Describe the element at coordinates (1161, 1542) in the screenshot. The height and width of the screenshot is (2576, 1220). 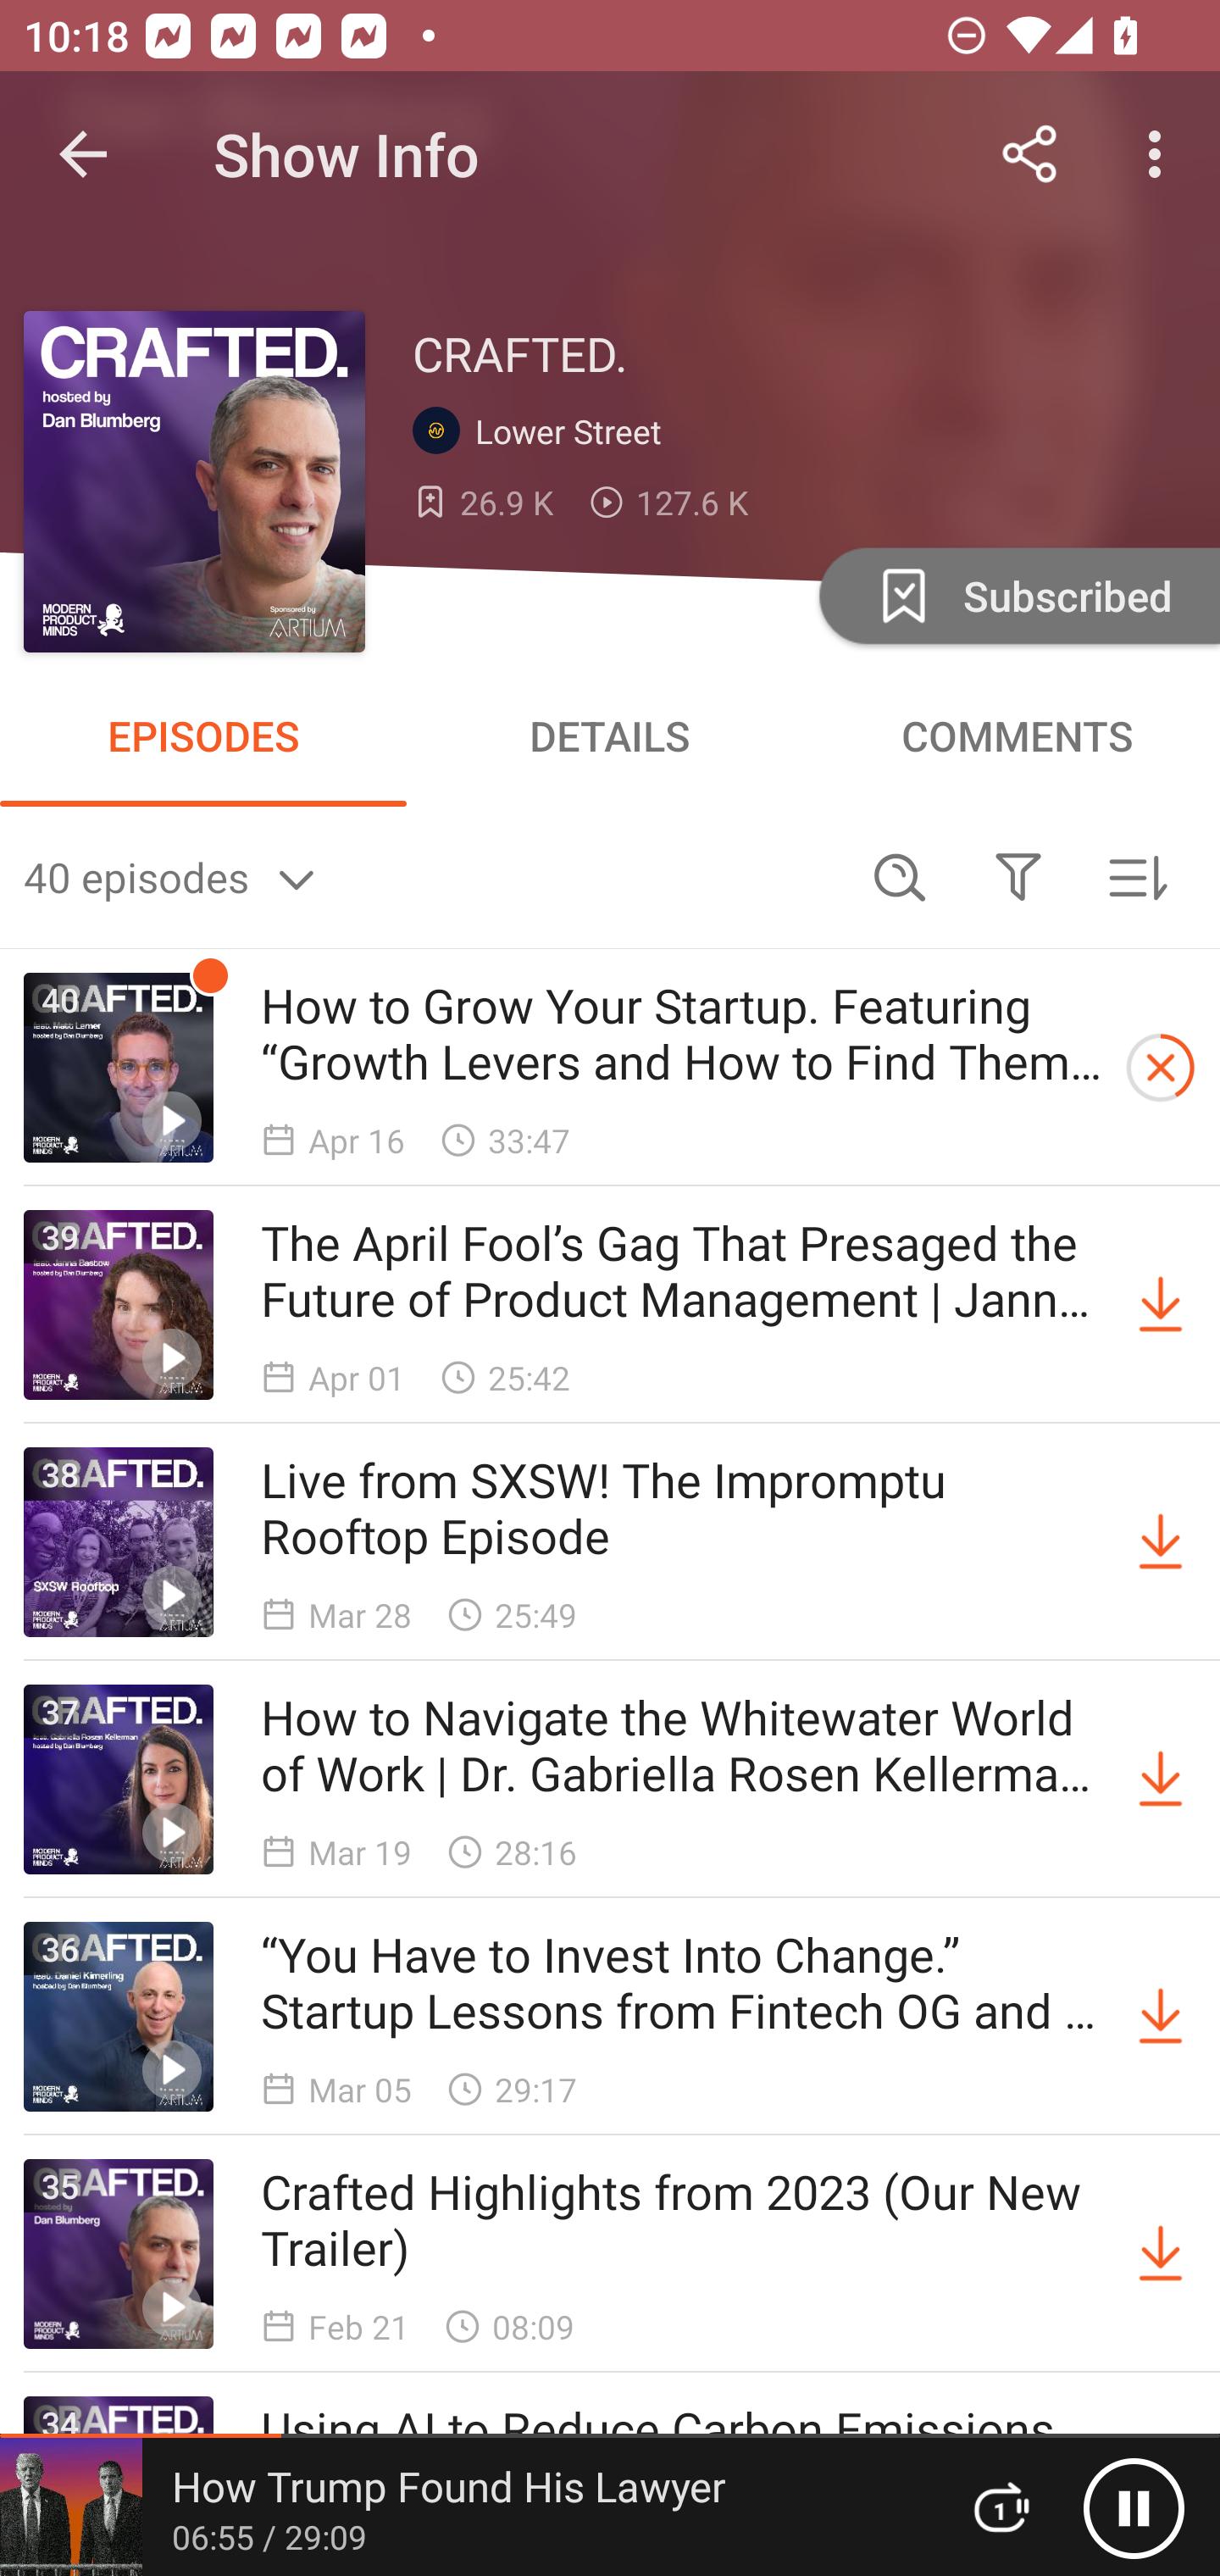
I see `Download` at that location.